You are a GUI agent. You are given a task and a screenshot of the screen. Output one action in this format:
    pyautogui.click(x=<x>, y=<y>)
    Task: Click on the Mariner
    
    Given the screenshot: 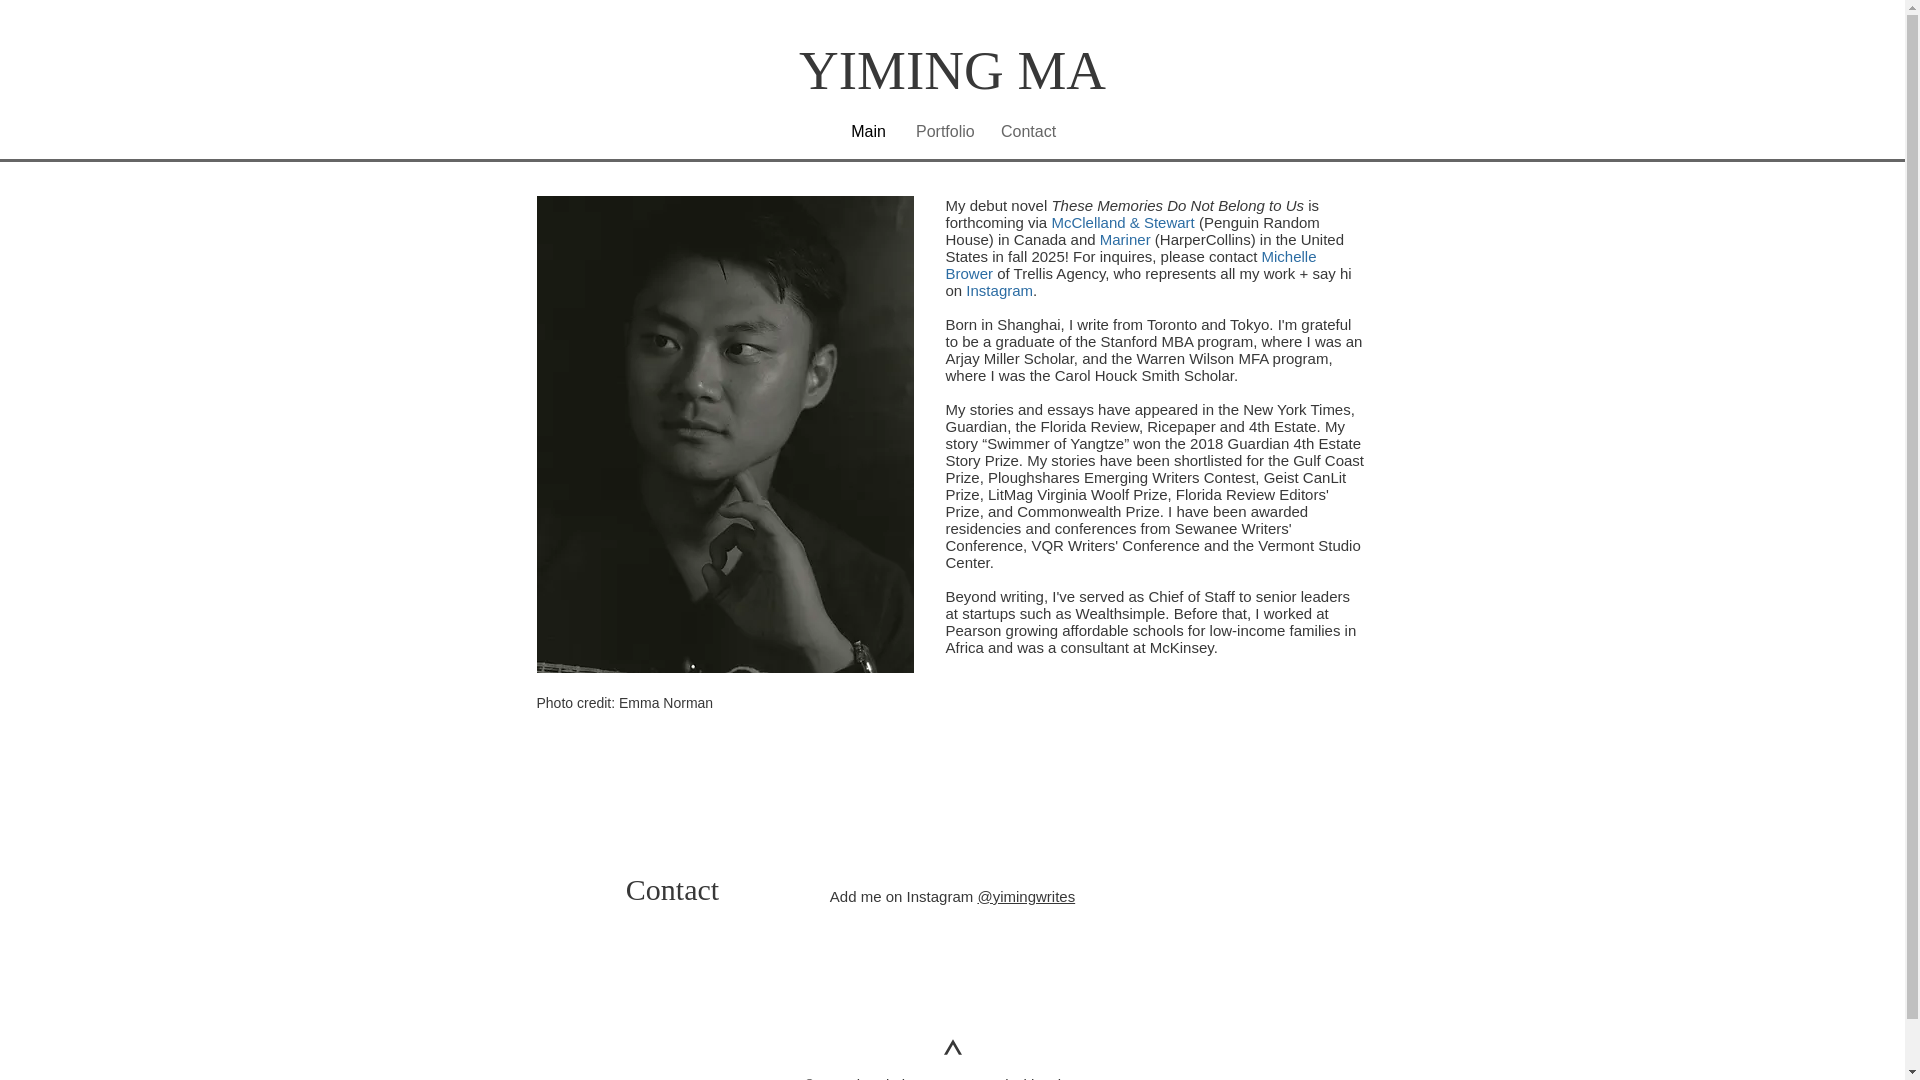 What is the action you would take?
    pyautogui.click(x=1125, y=238)
    